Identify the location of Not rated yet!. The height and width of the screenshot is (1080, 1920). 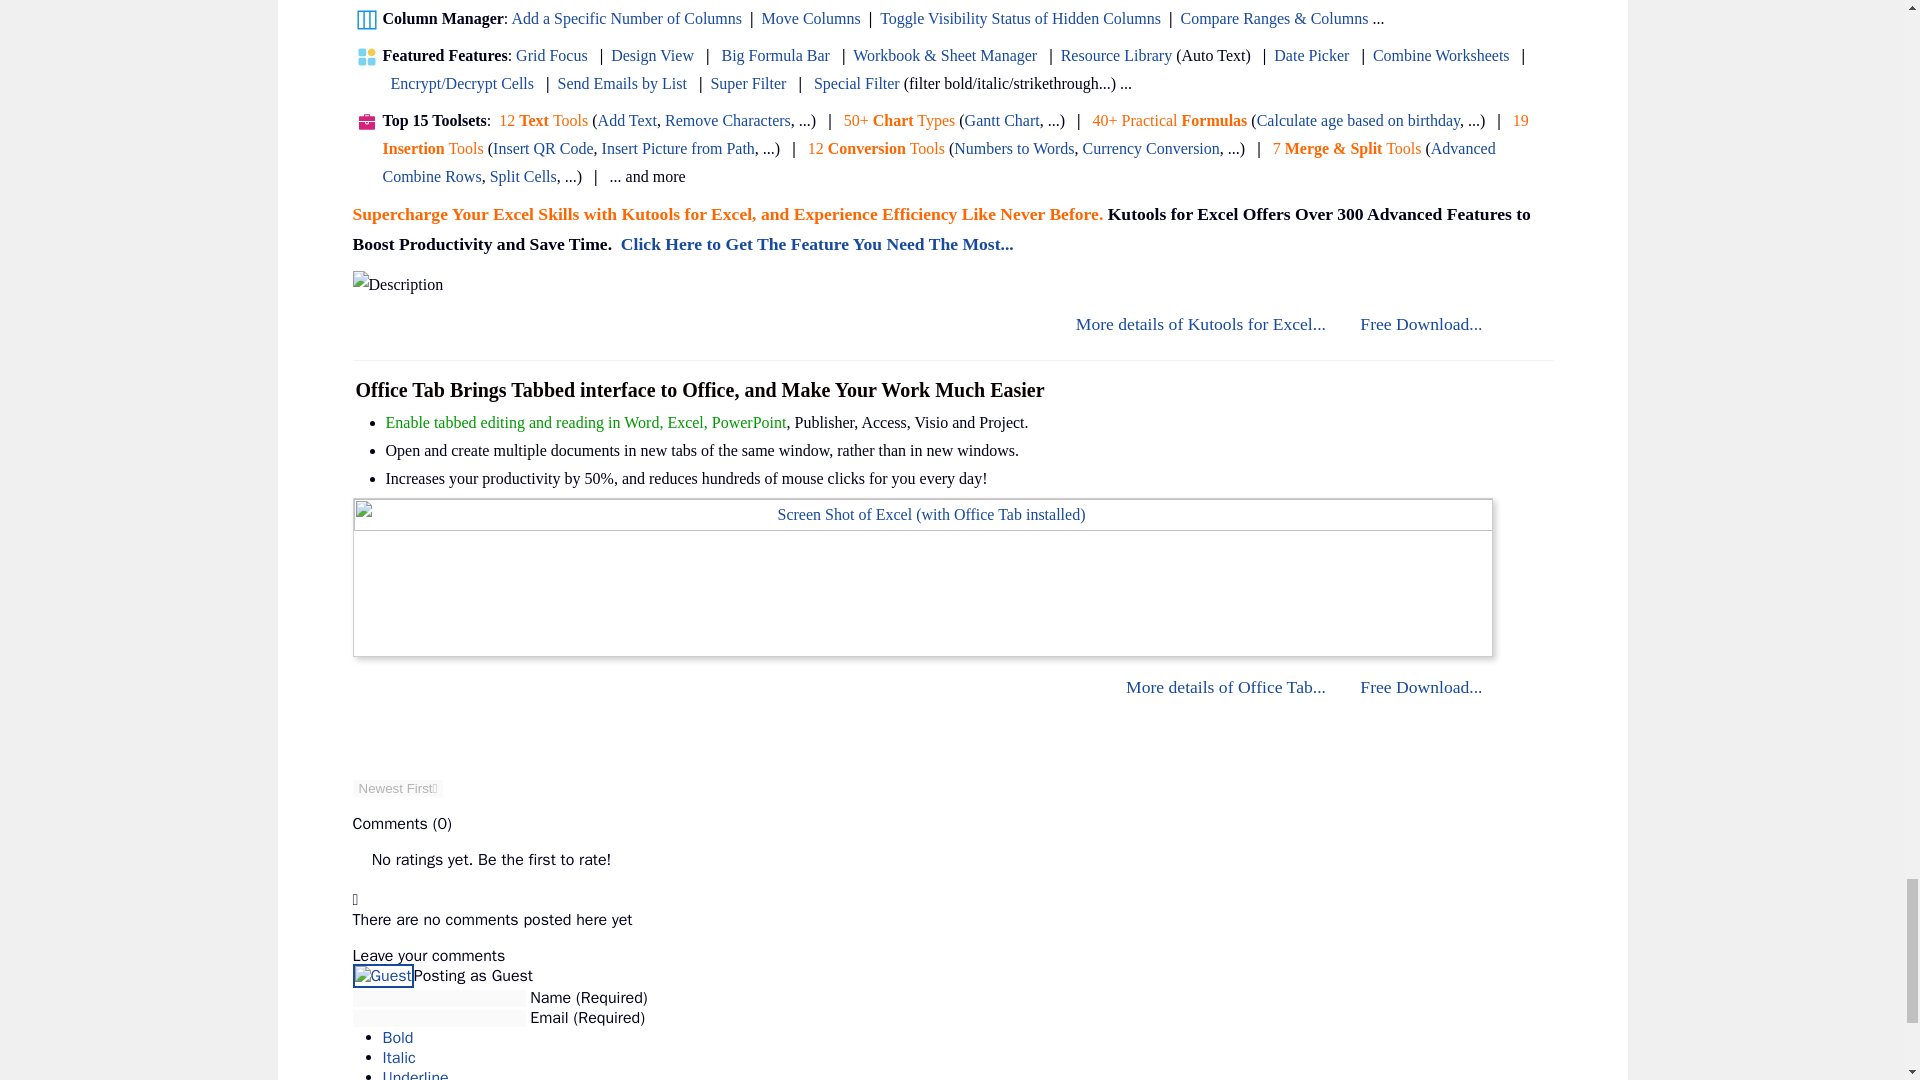
(360, 860).